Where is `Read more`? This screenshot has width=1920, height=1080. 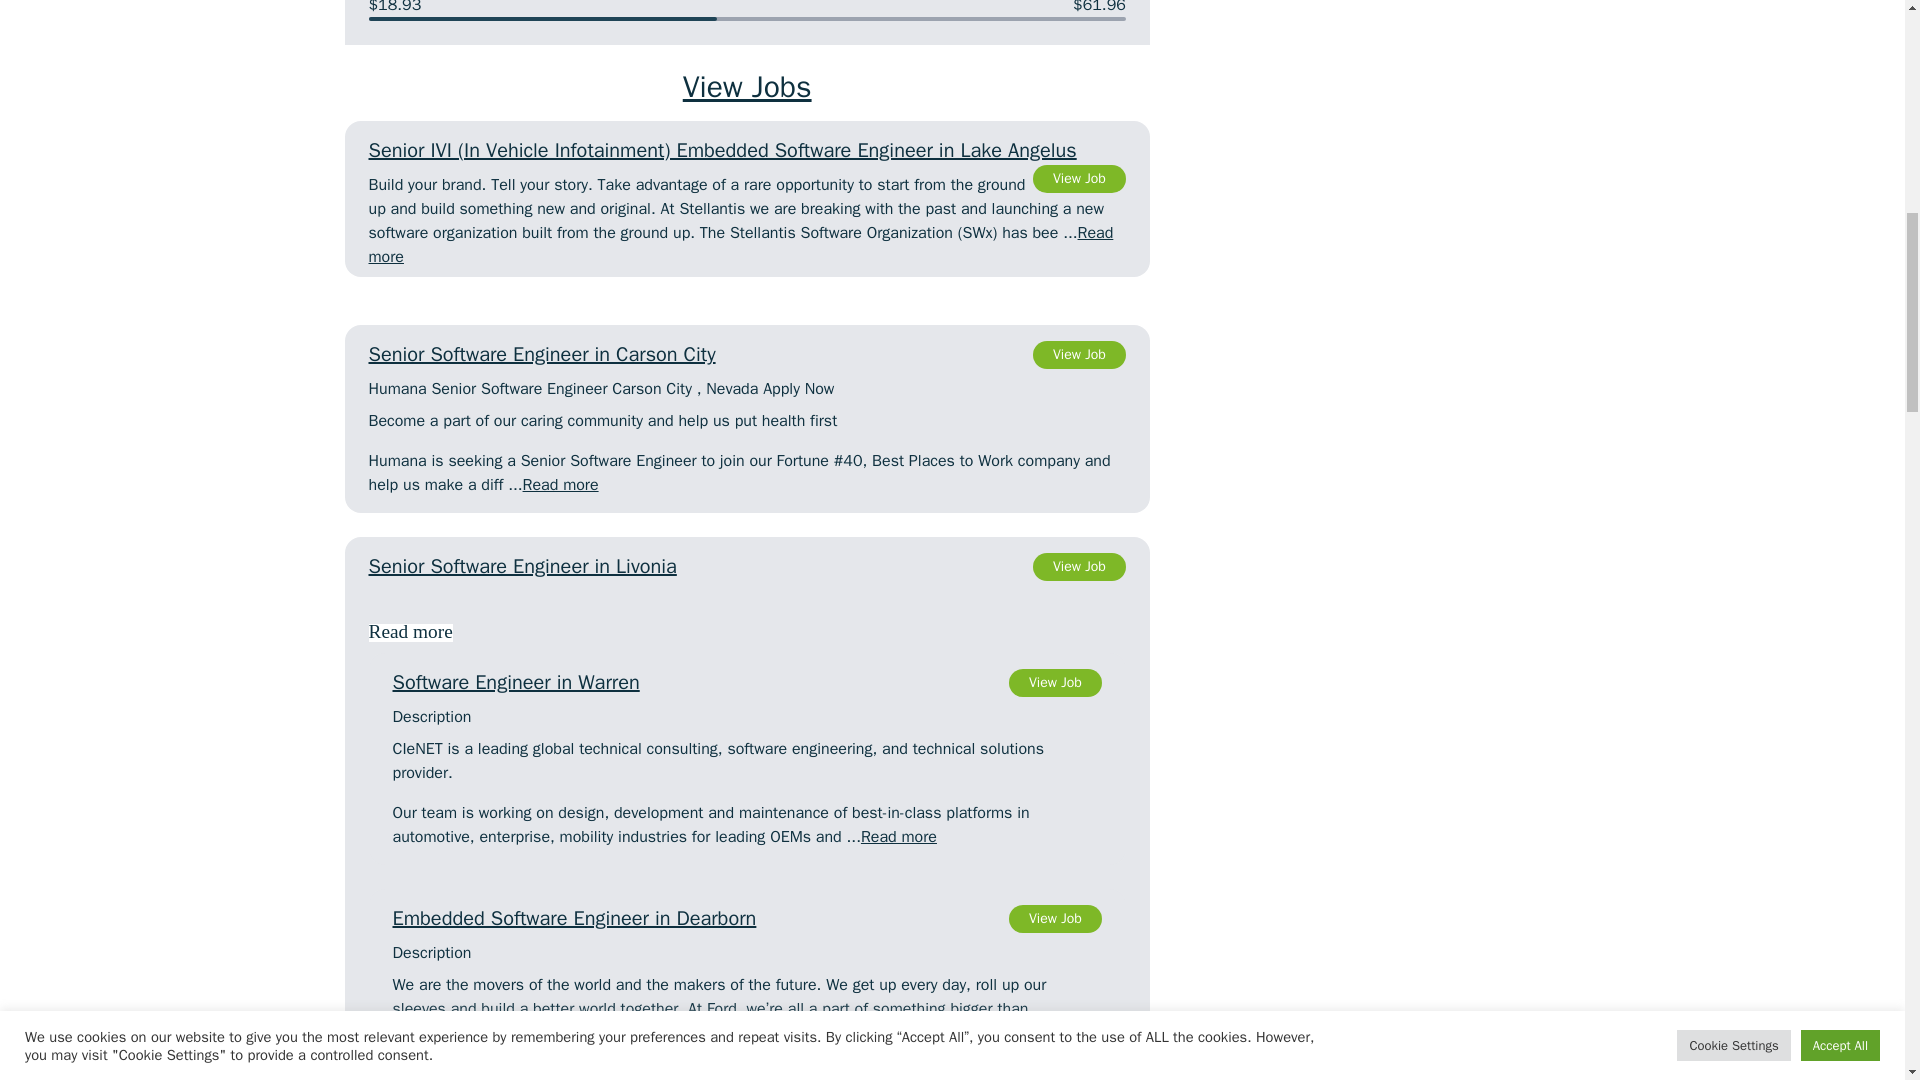
Read more is located at coordinates (560, 484).